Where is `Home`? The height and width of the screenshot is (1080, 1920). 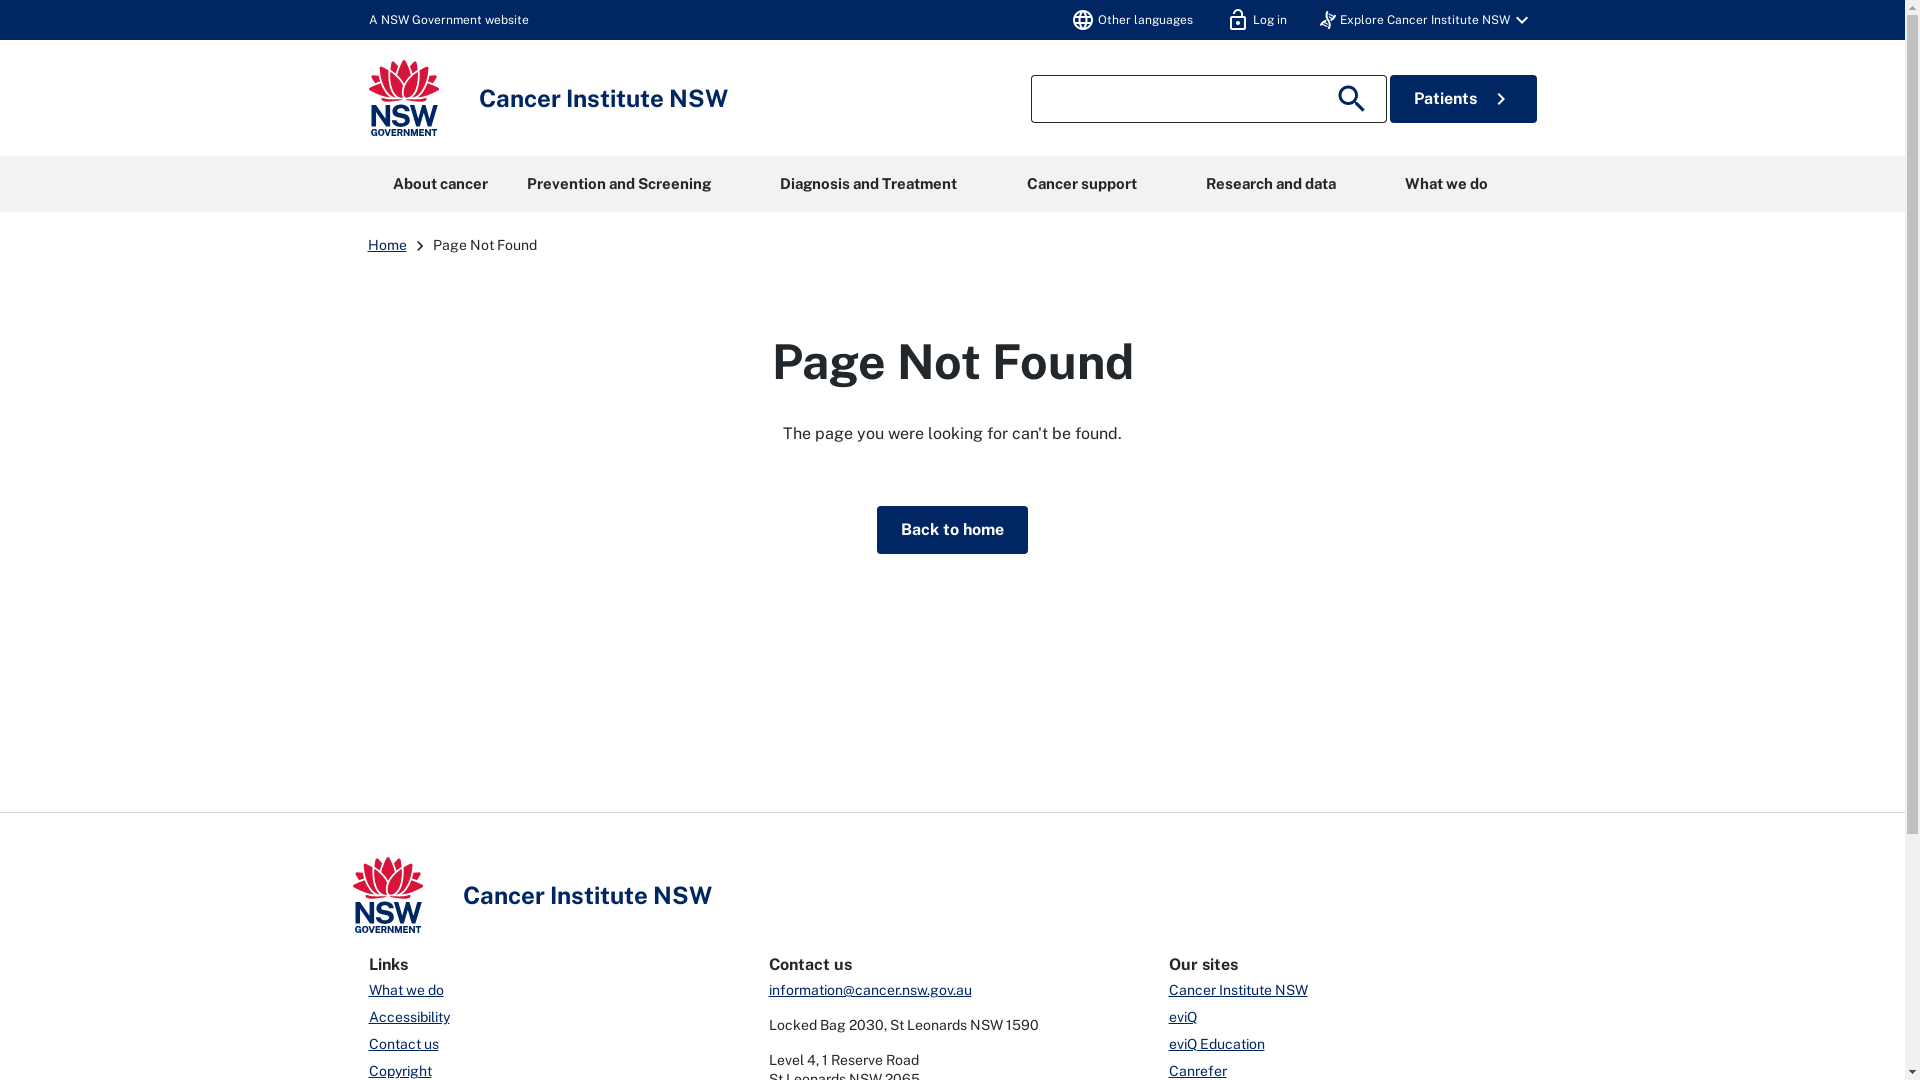
Home is located at coordinates (388, 245).